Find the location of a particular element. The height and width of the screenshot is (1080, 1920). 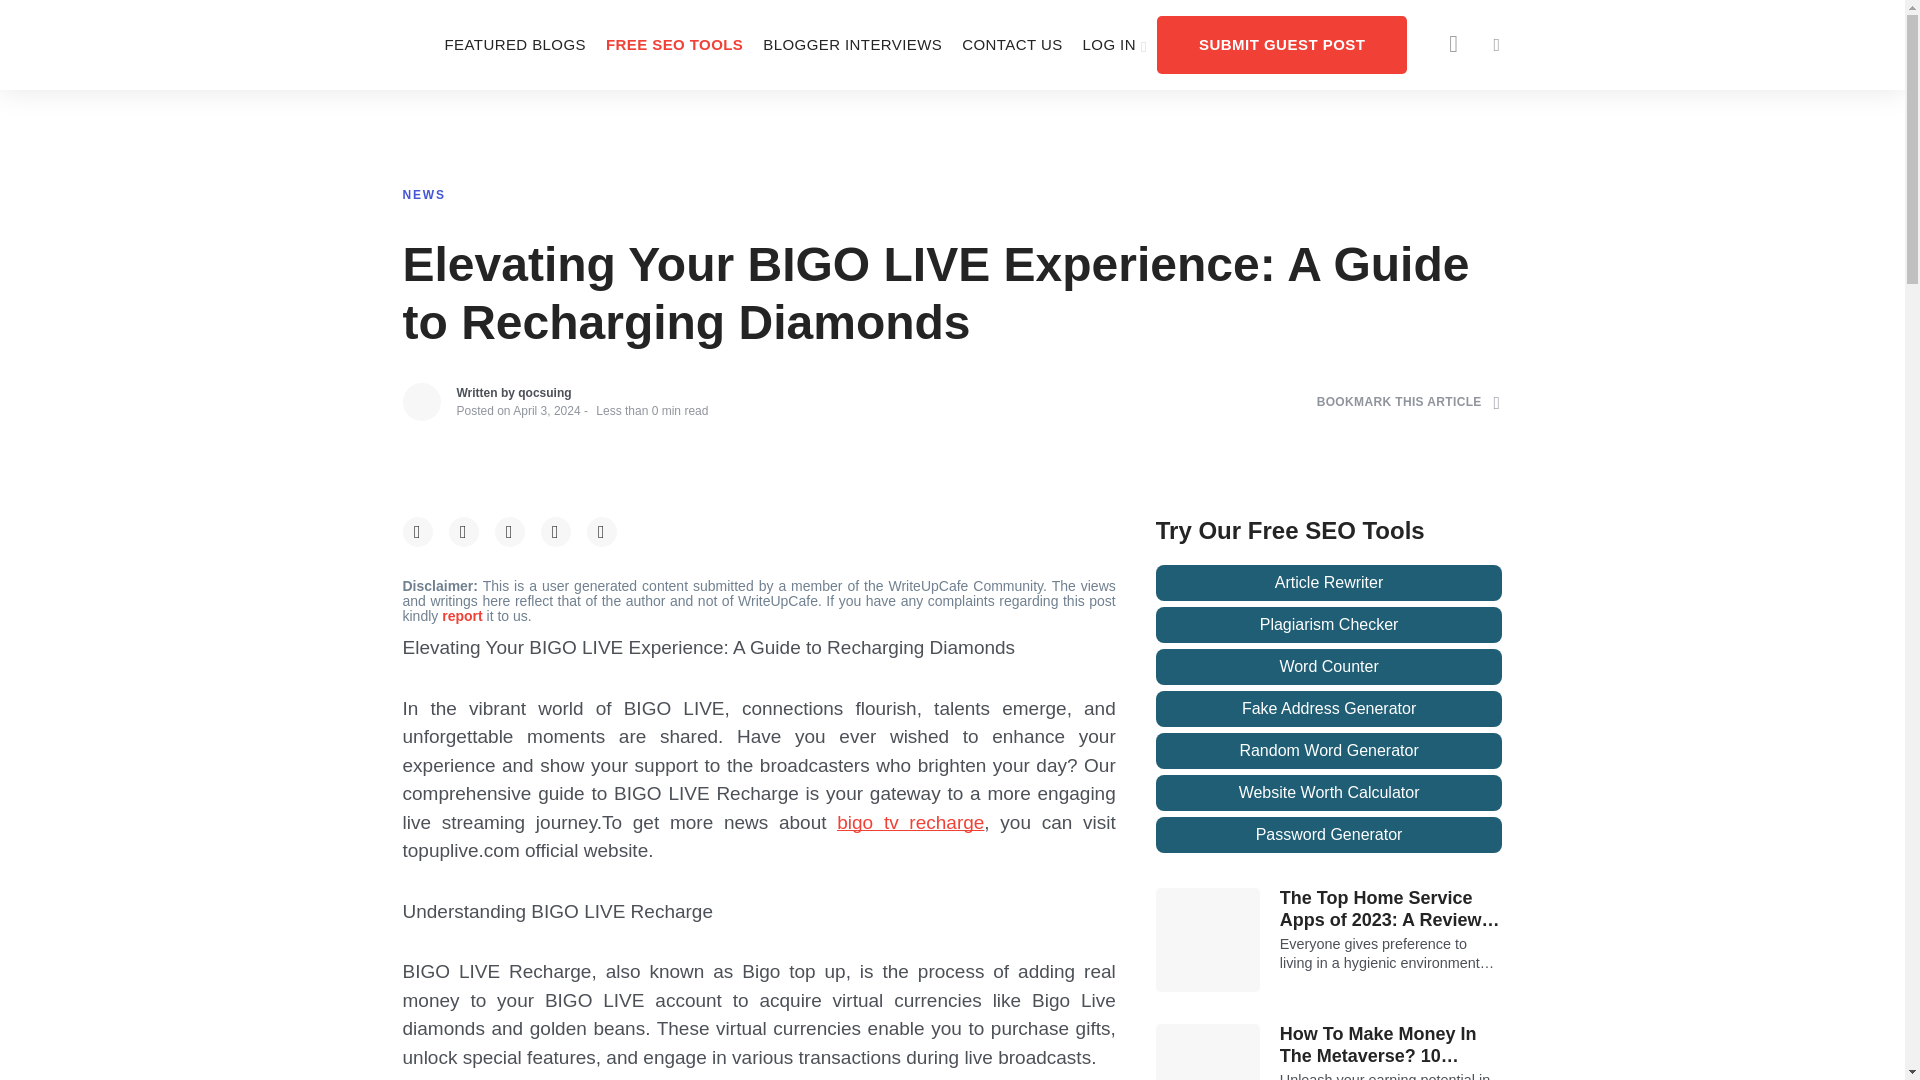

SUBMIT GUEST POST is located at coordinates (1282, 44).